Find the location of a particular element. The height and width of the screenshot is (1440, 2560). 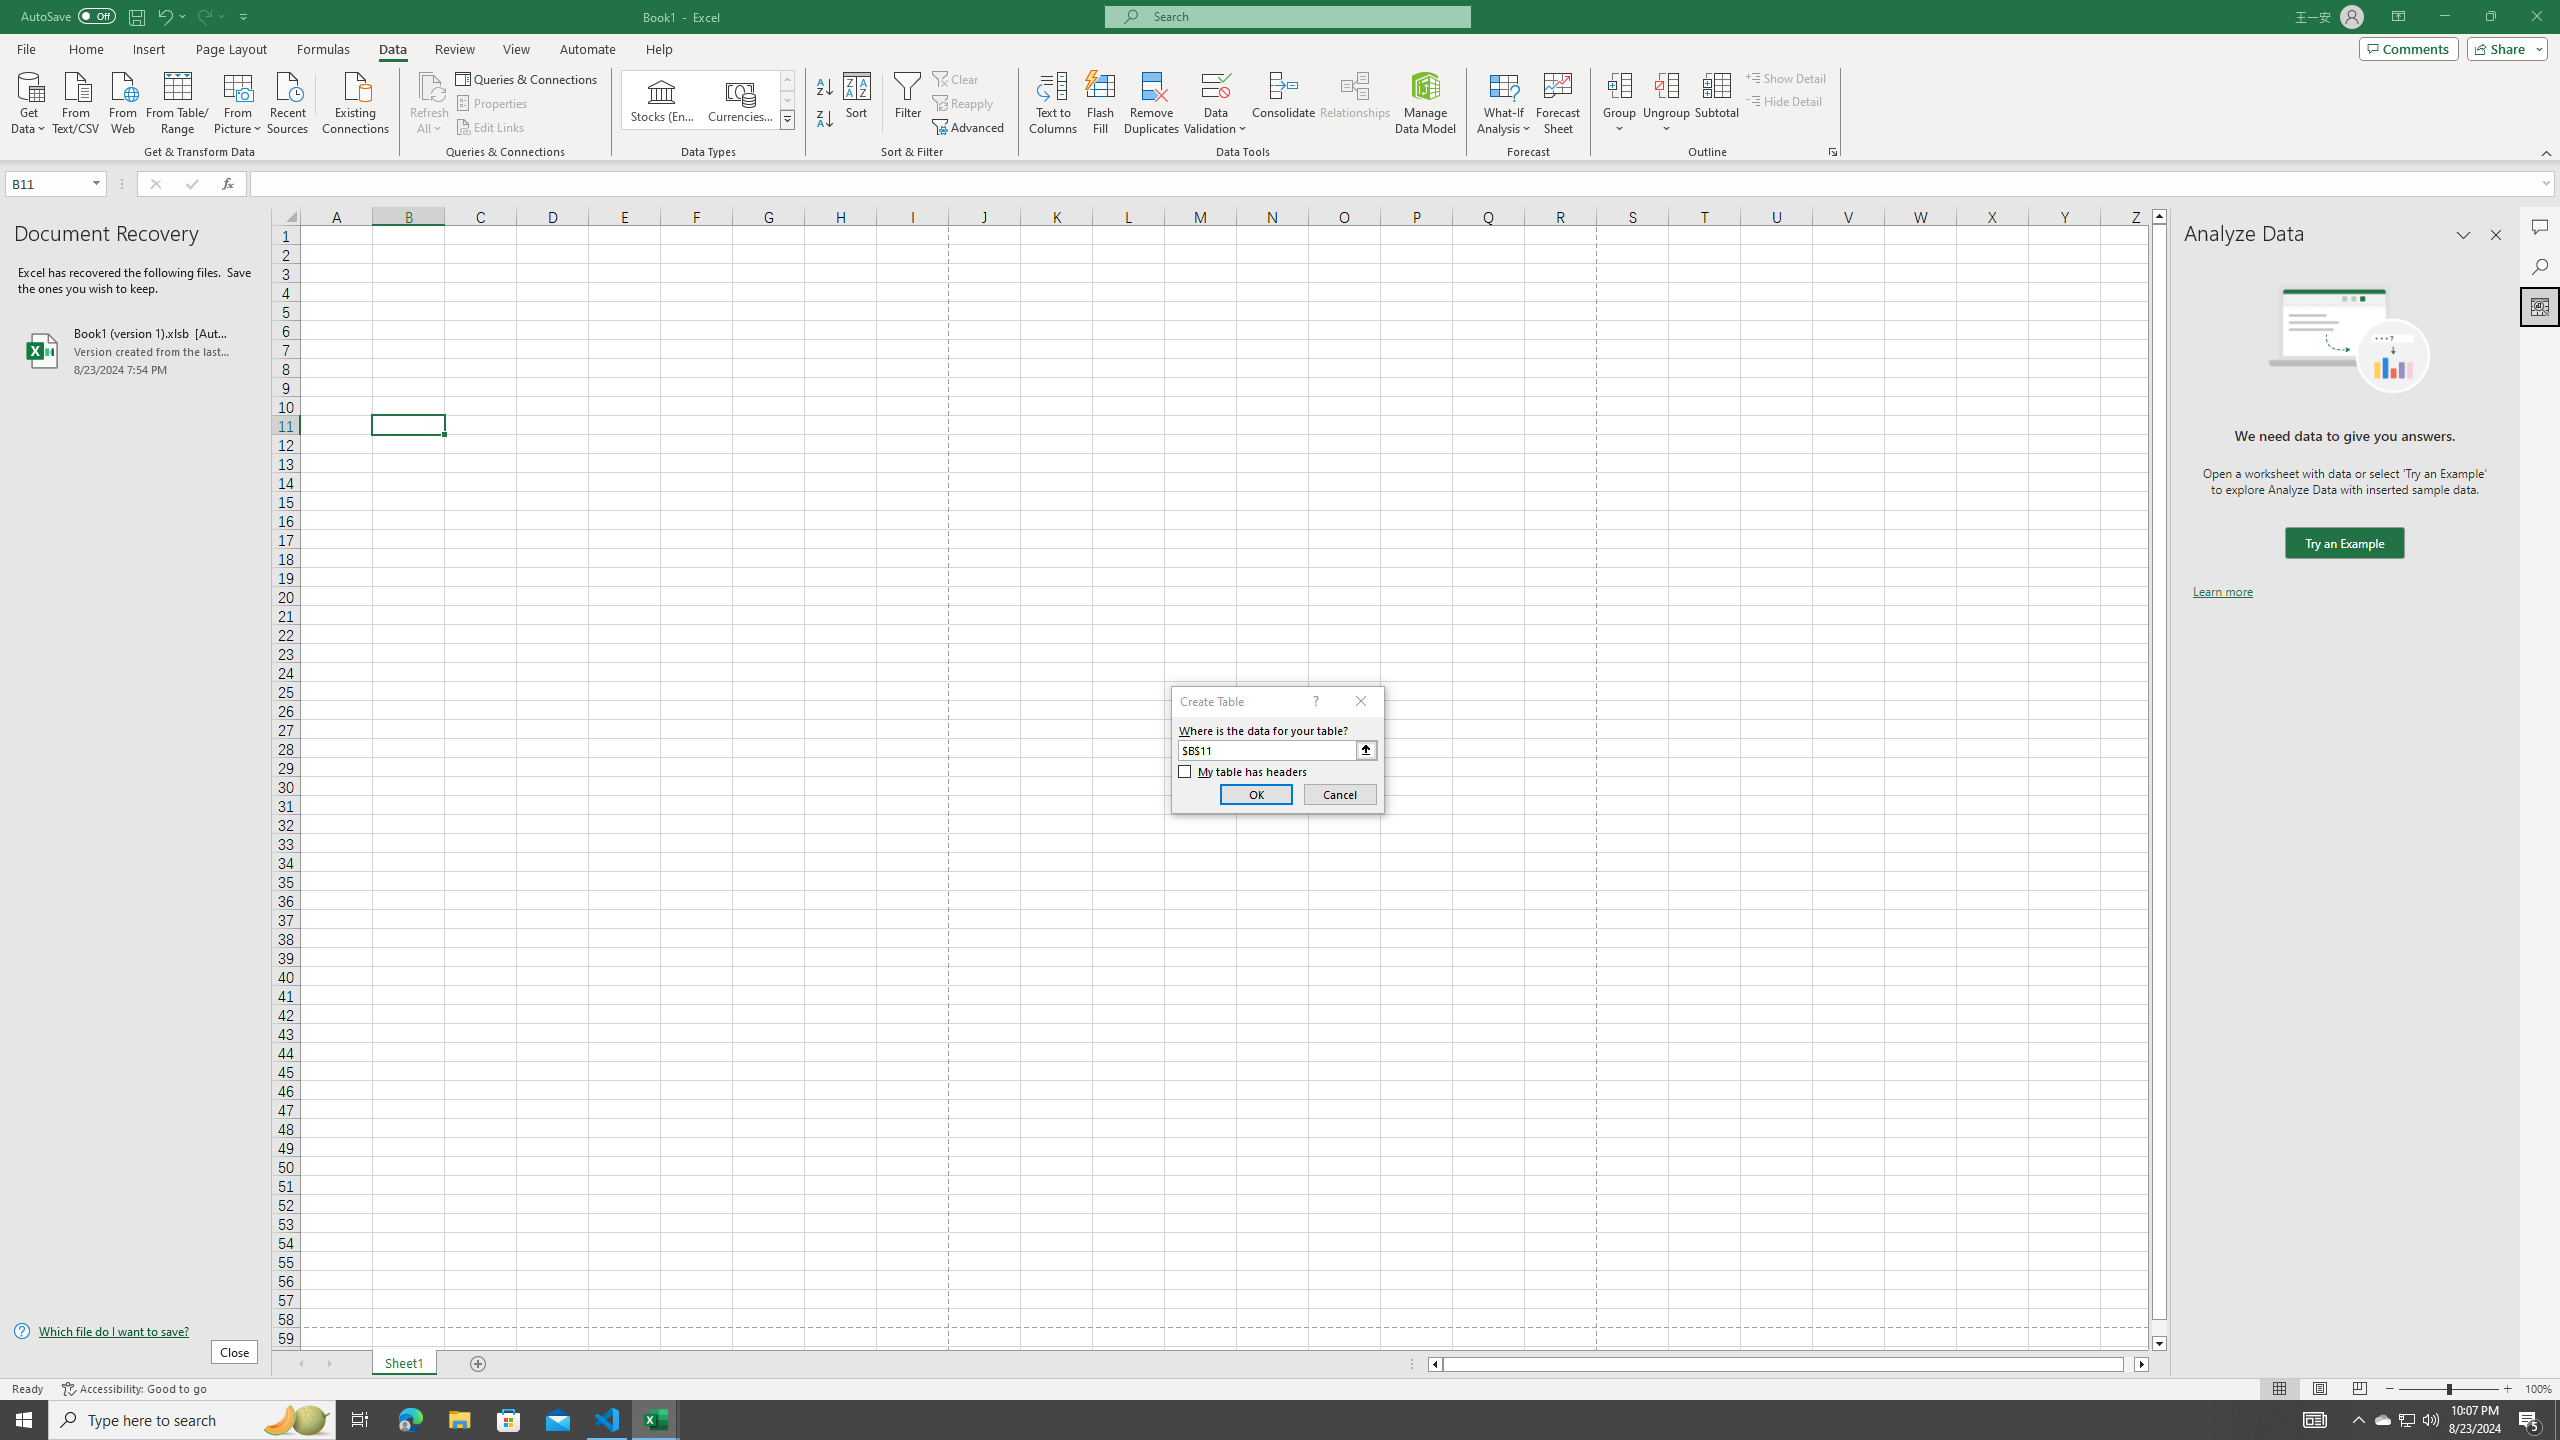

Search is located at coordinates (2540, 266).